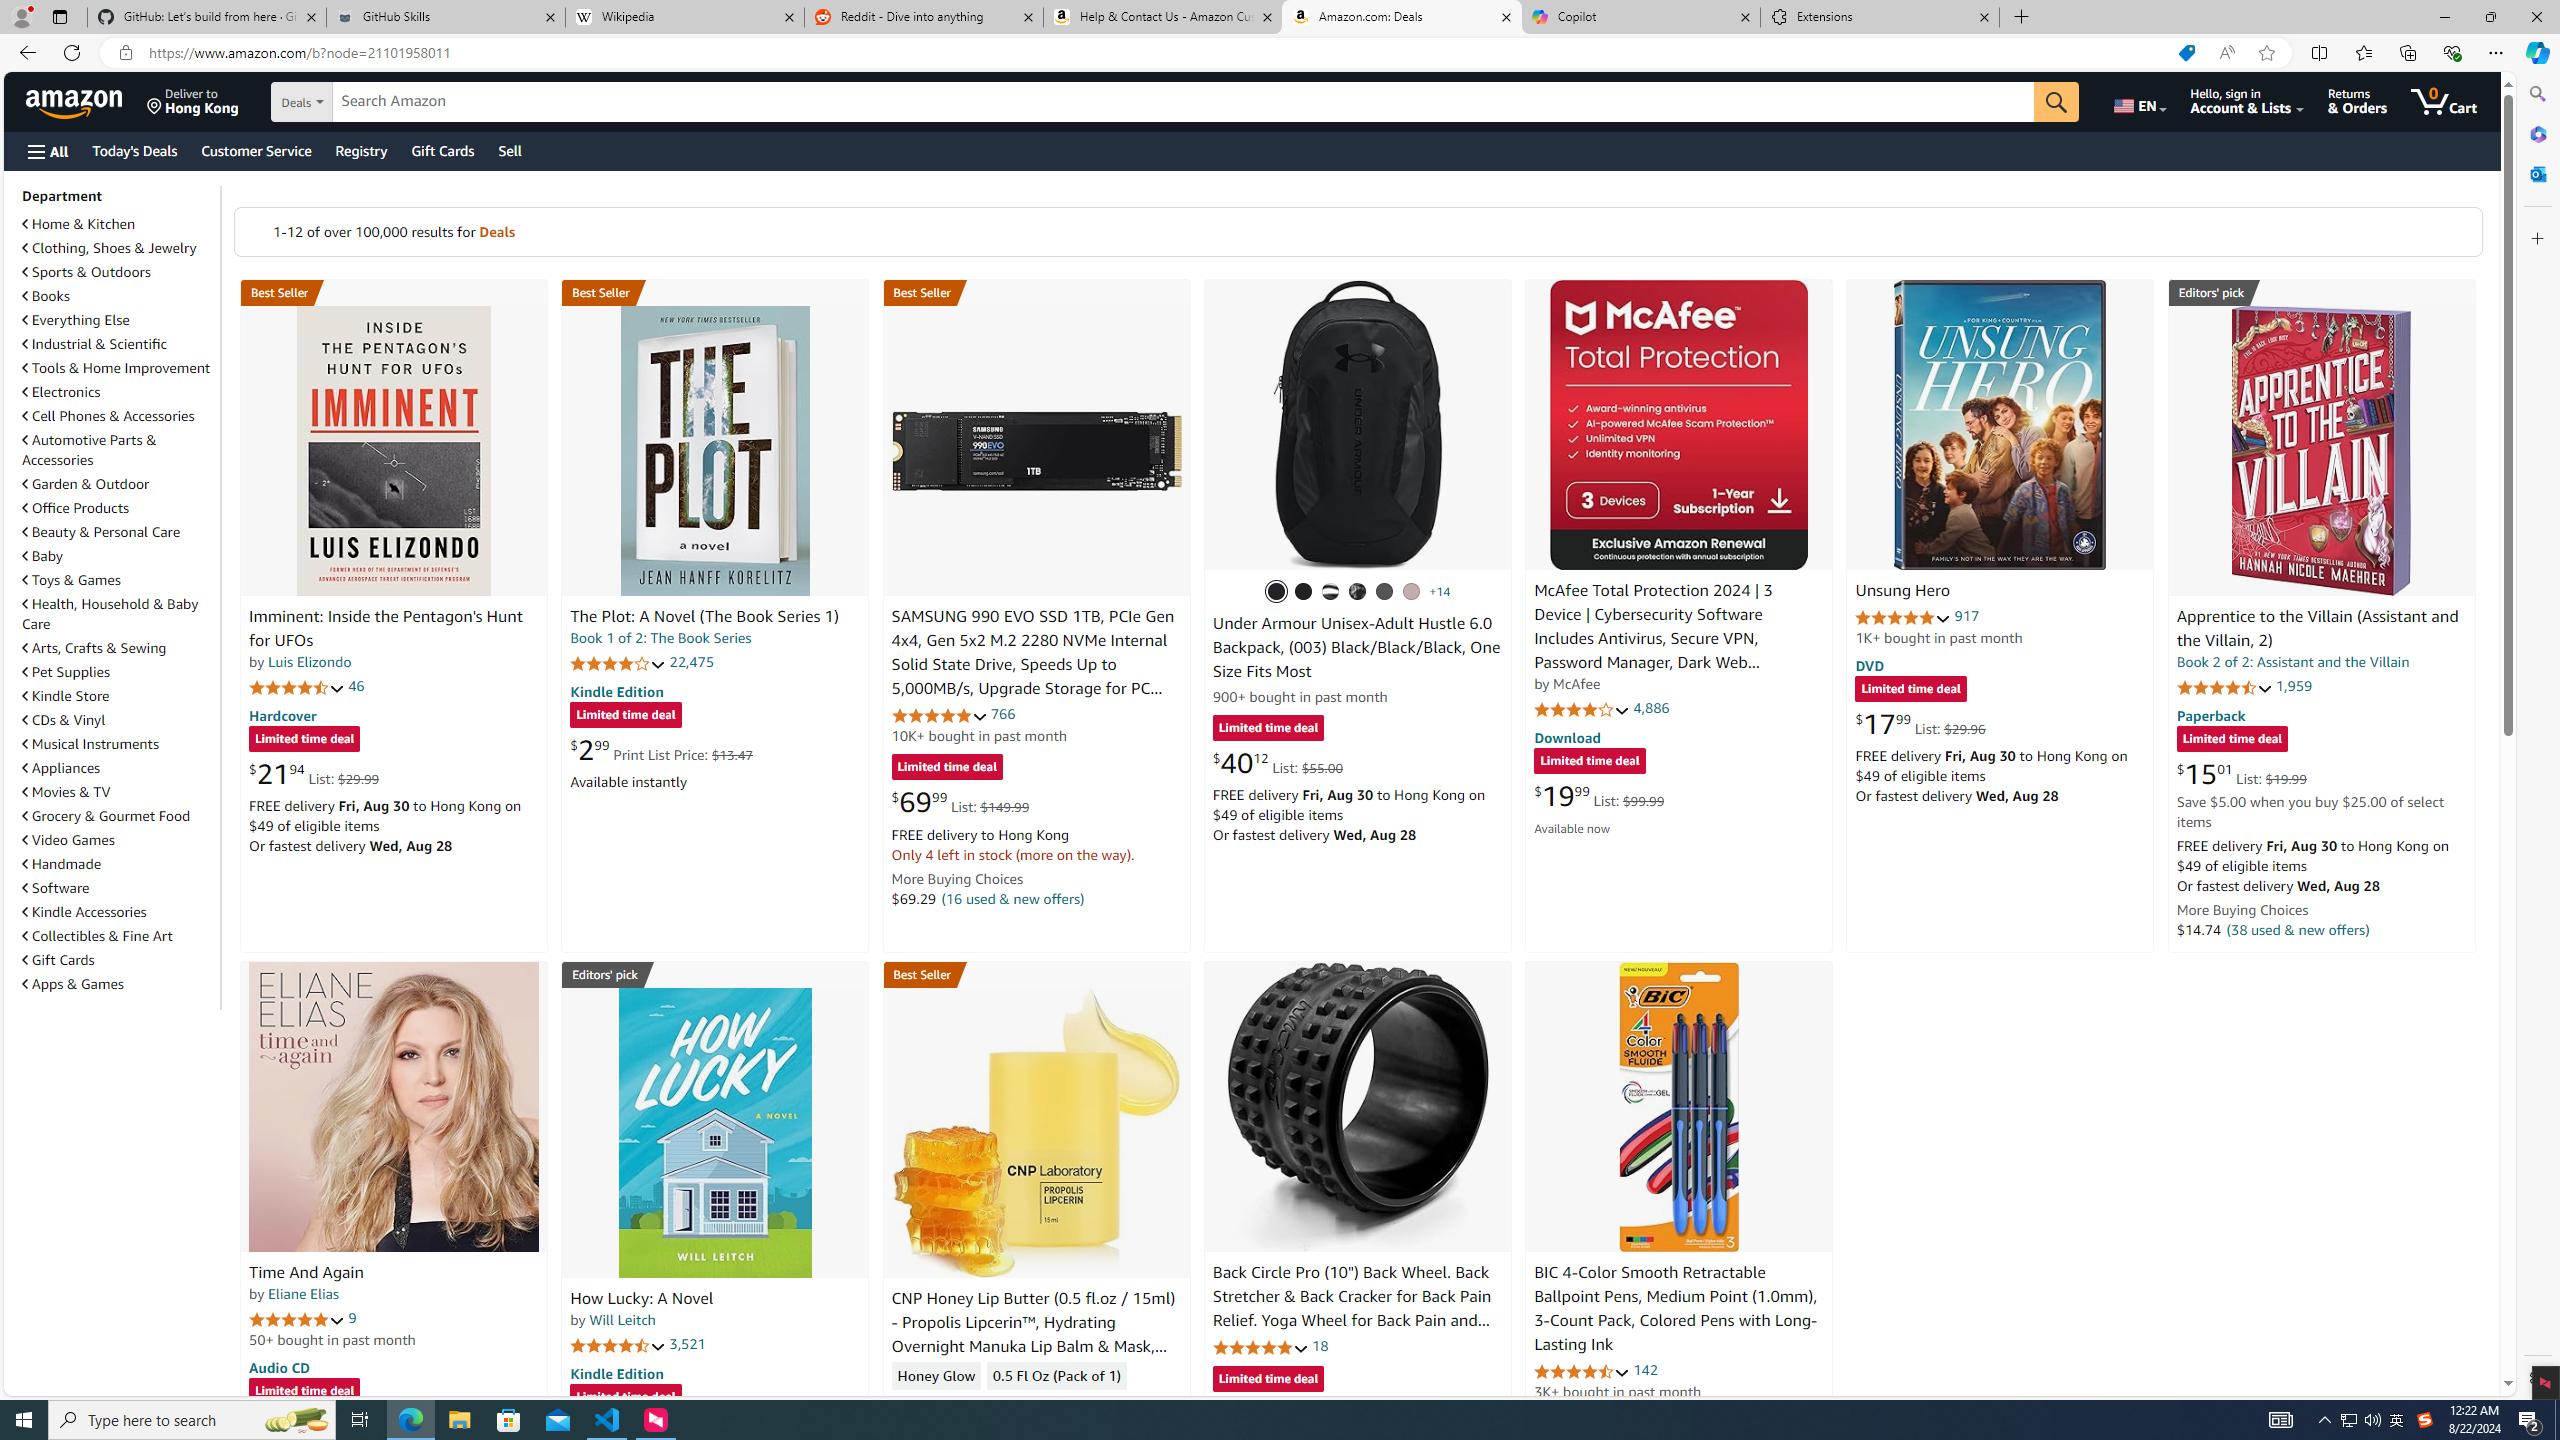 This screenshot has height=1440, width=2560. Describe the element at coordinates (87, 484) in the screenshot. I see `Garden & Outdoor` at that location.